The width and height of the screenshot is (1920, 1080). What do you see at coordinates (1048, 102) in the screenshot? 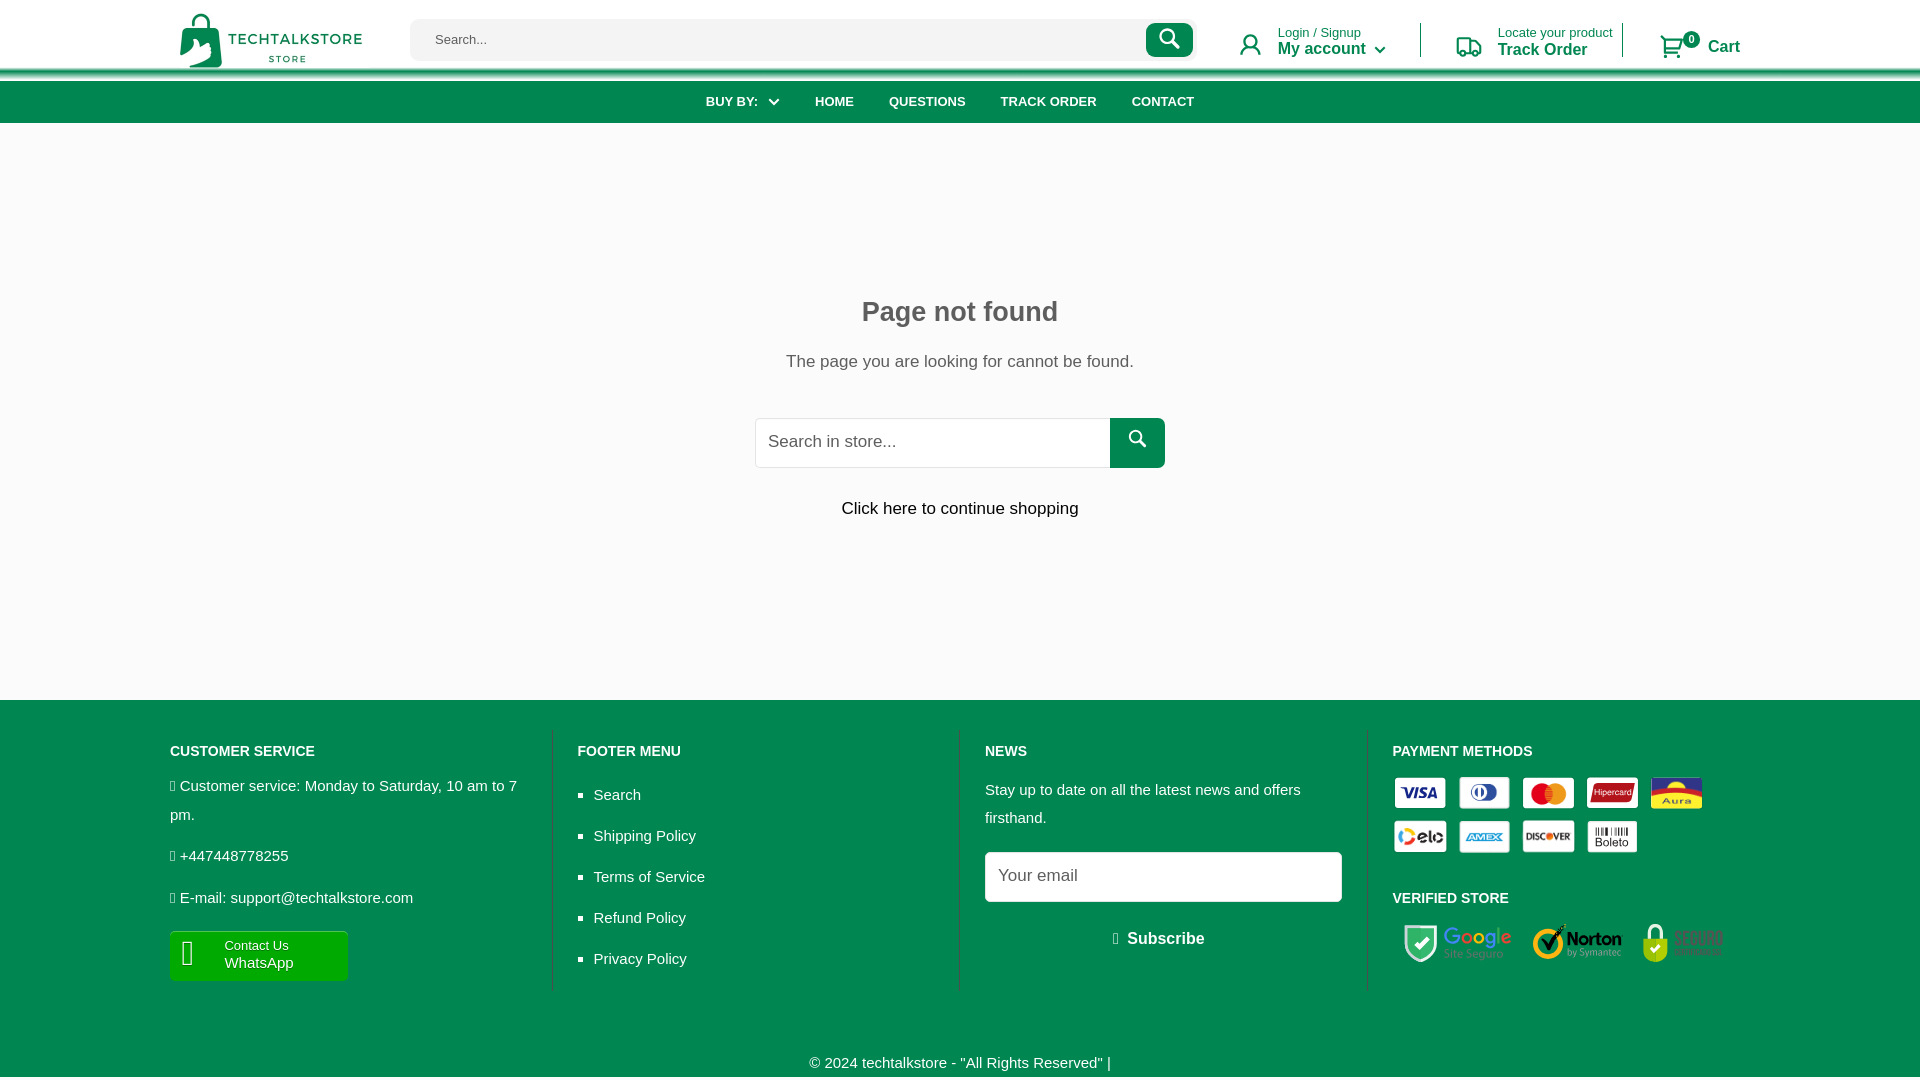
I see `HOME` at bounding box center [1048, 102].